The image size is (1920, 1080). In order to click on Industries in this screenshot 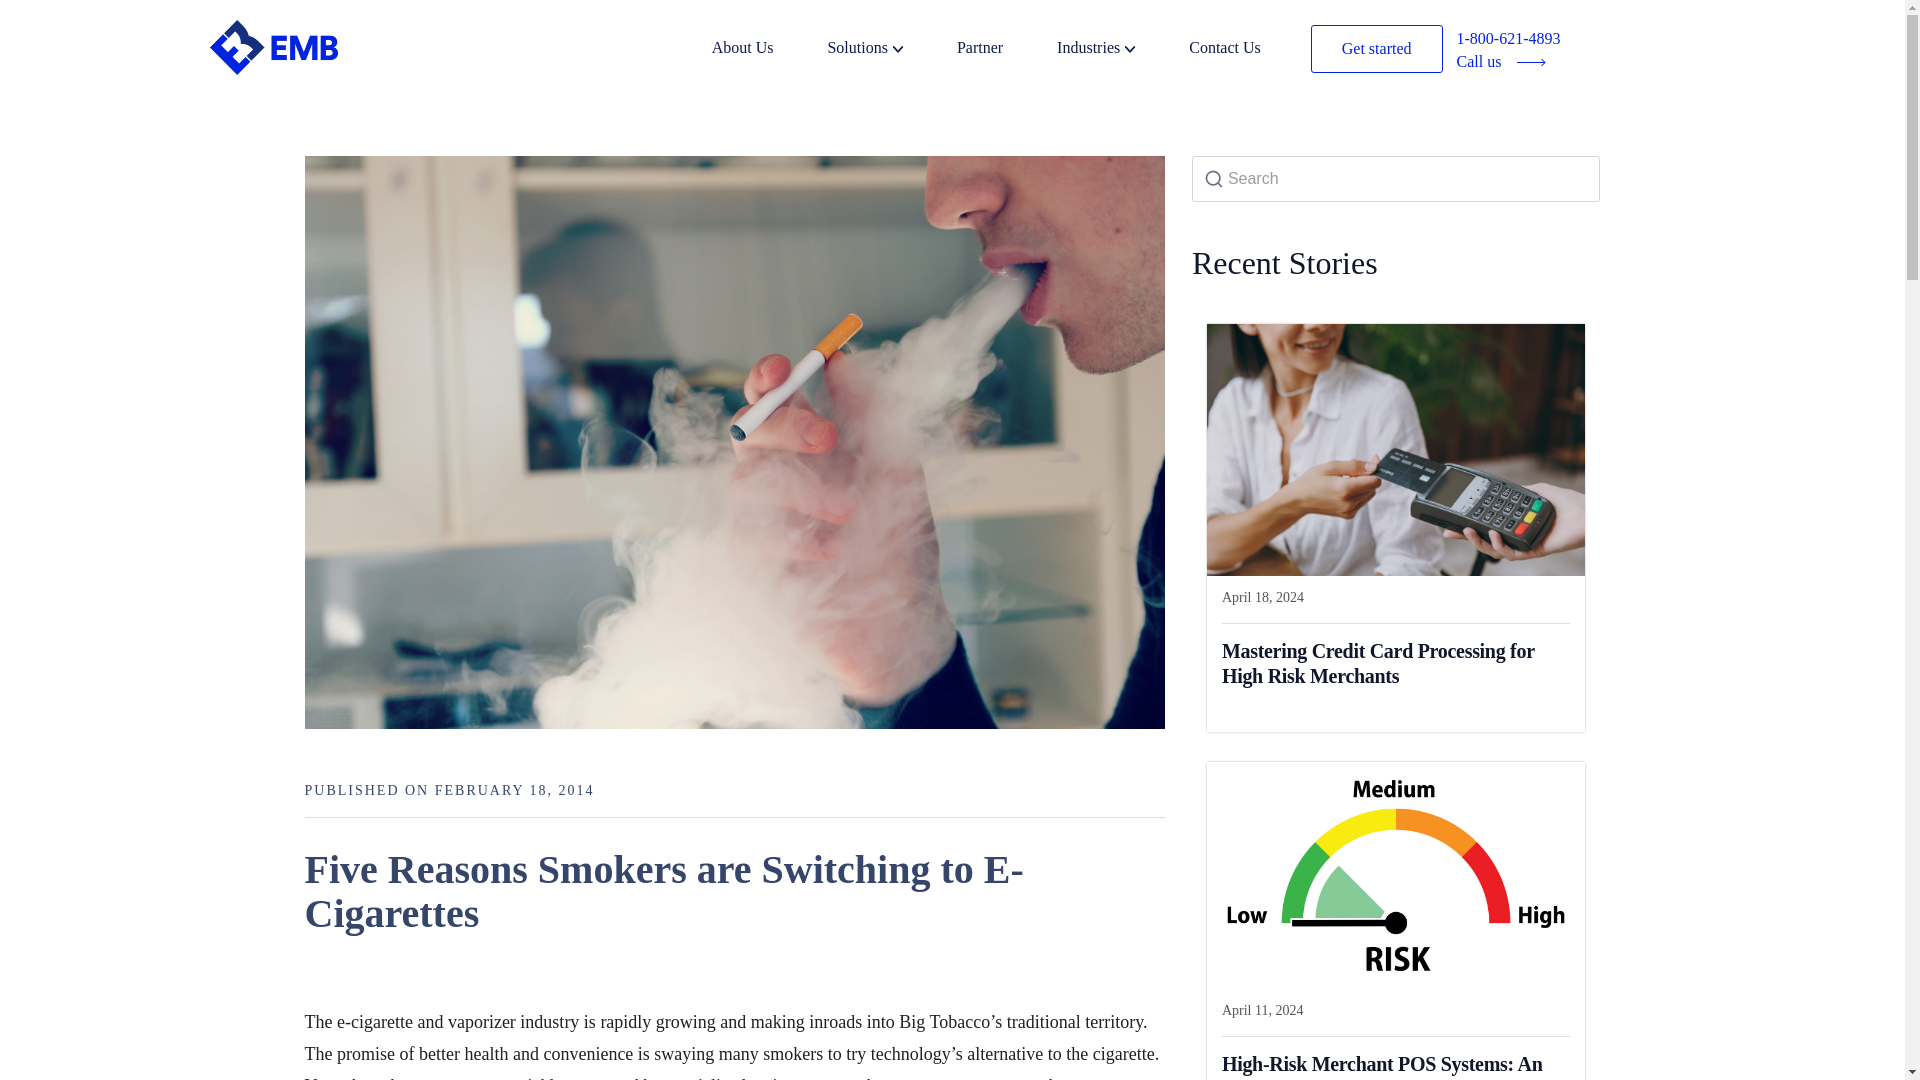, I will do `click(1120, 50)`.